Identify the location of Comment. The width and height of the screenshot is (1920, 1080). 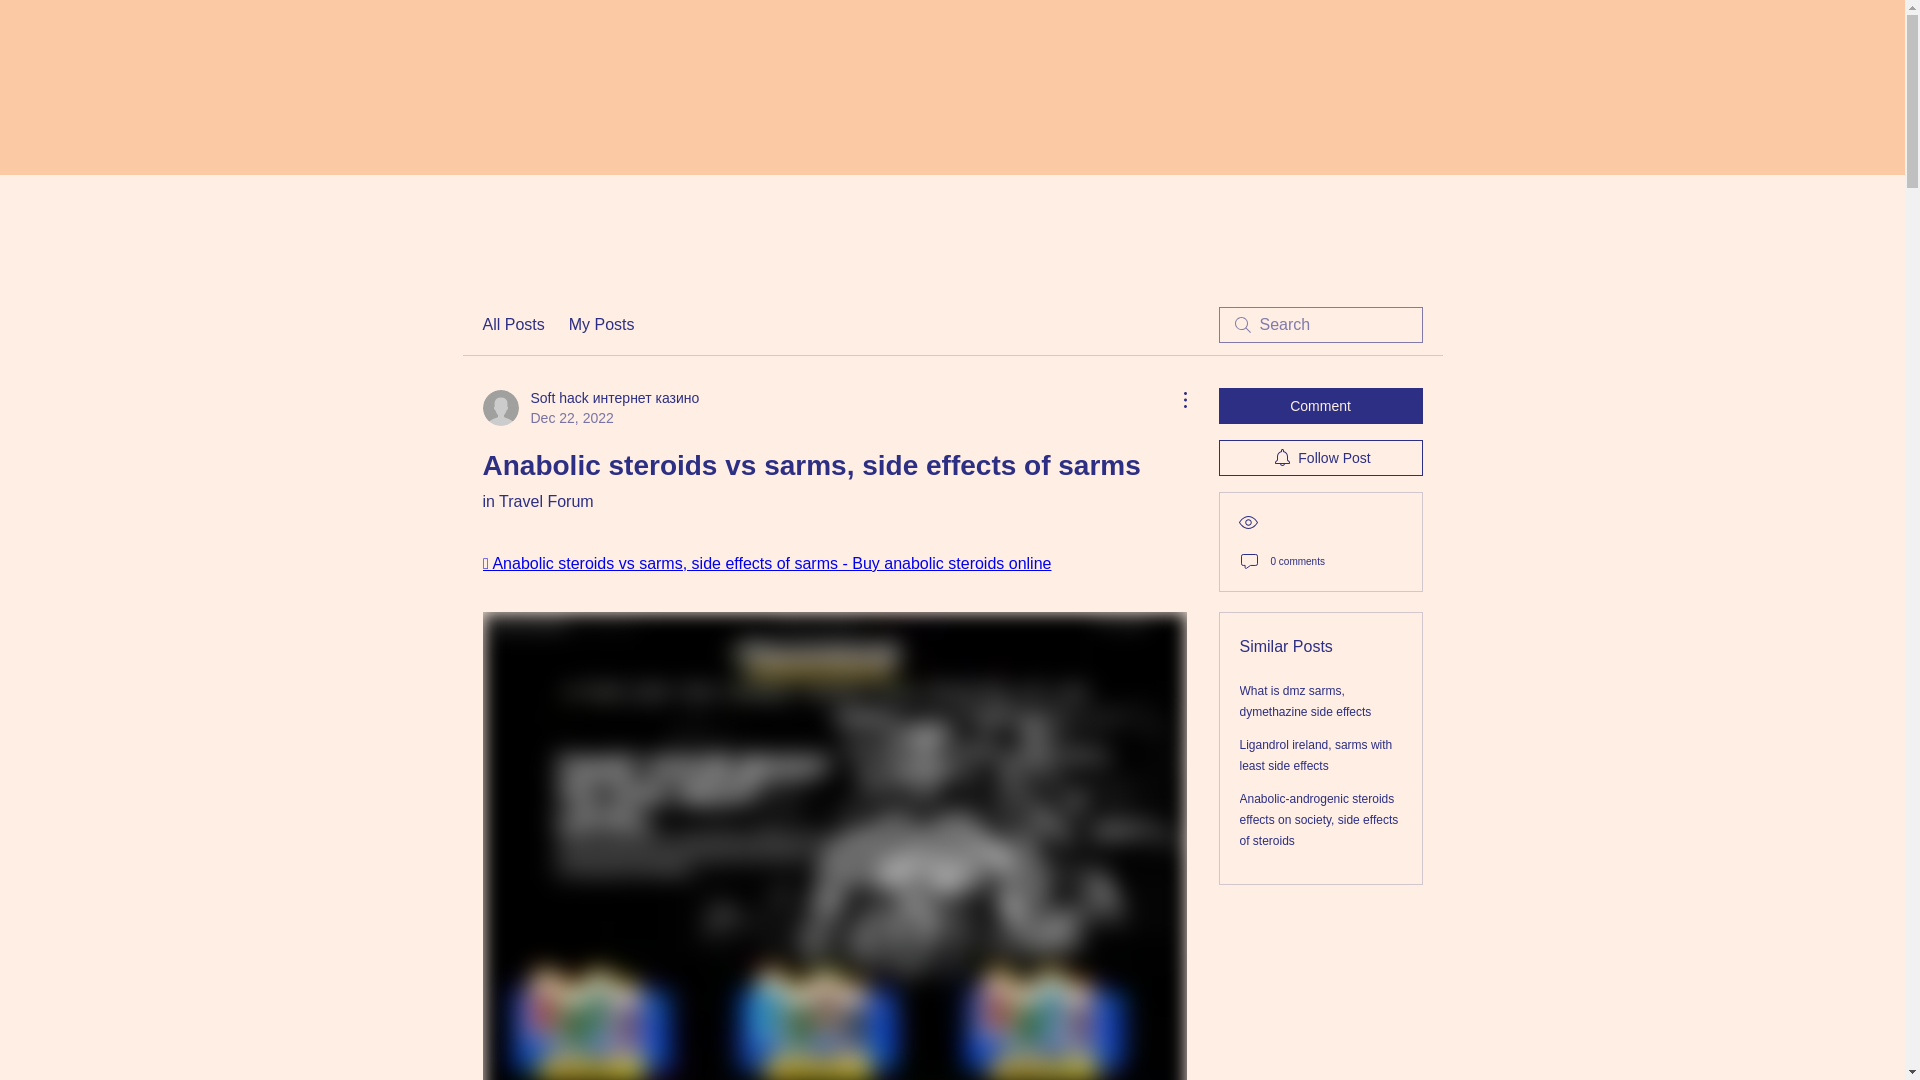
(1320, 406).